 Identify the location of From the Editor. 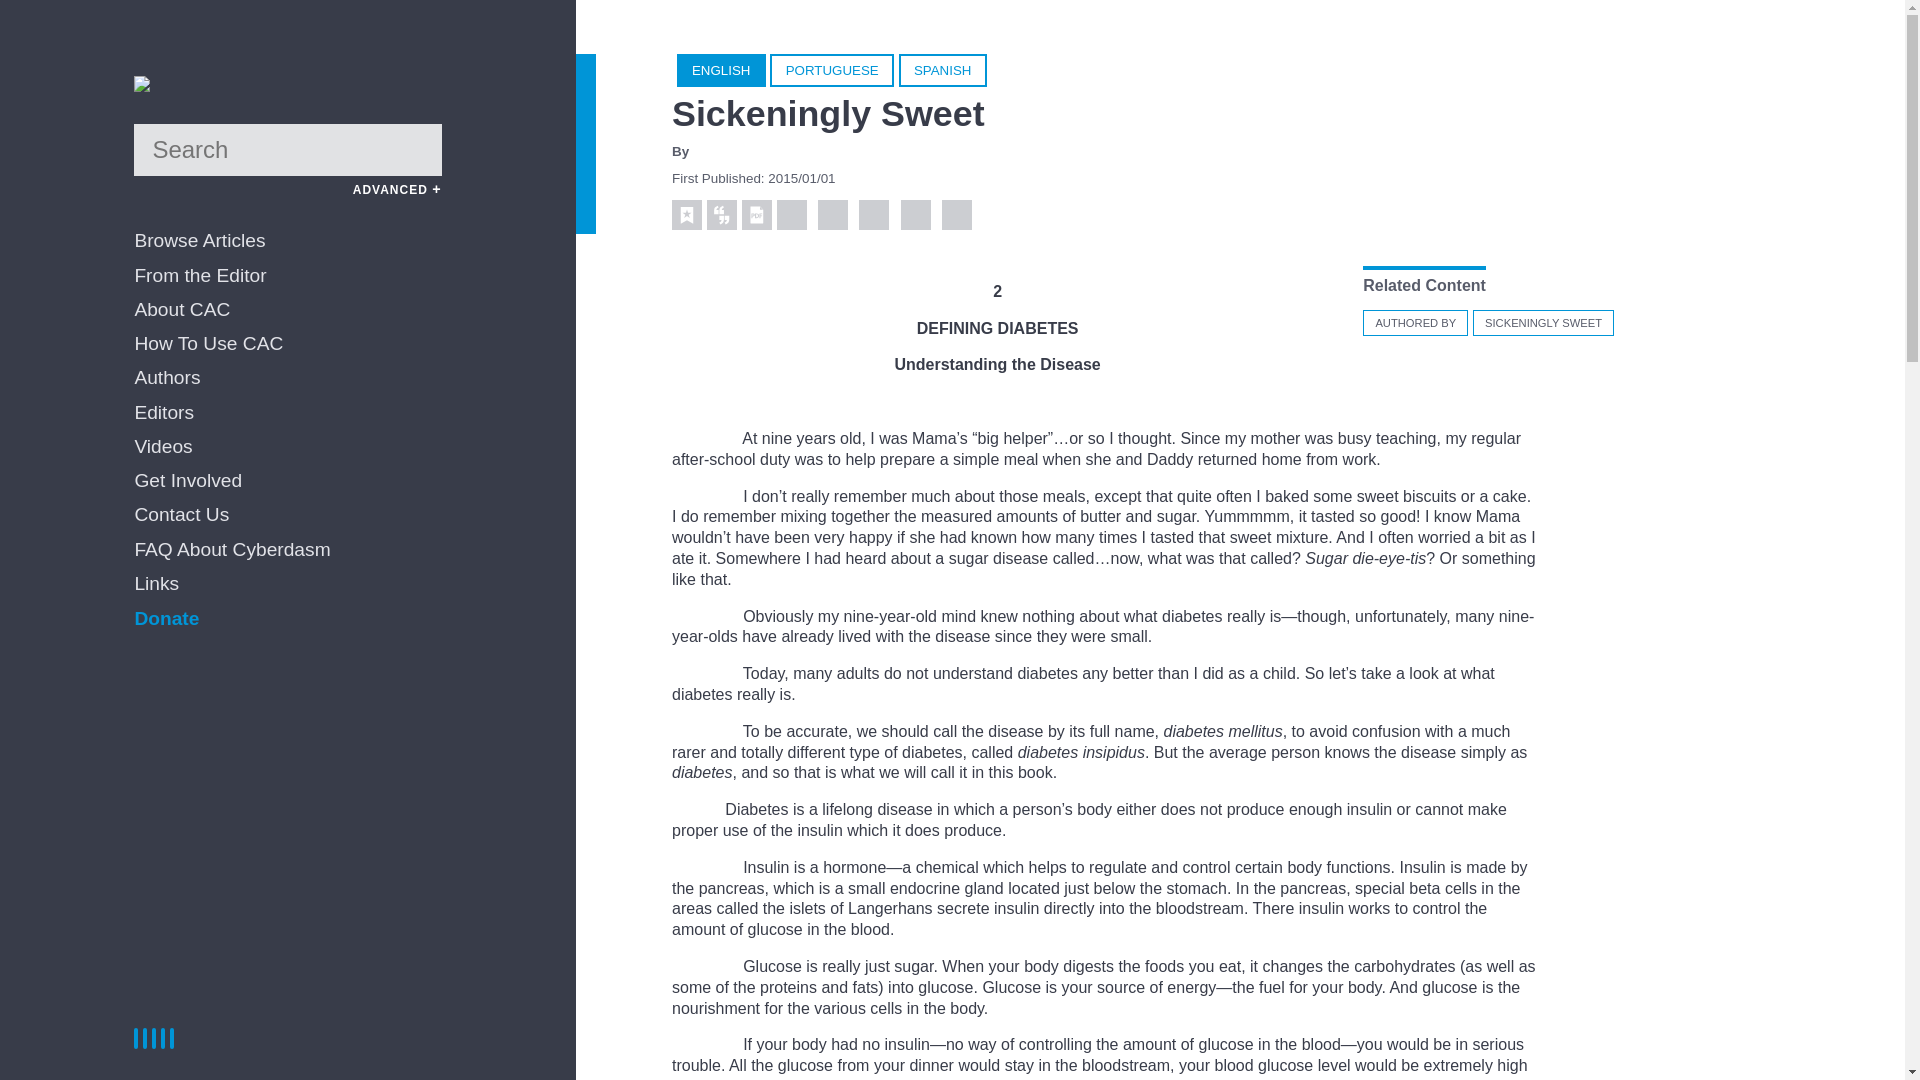
(288, 276).